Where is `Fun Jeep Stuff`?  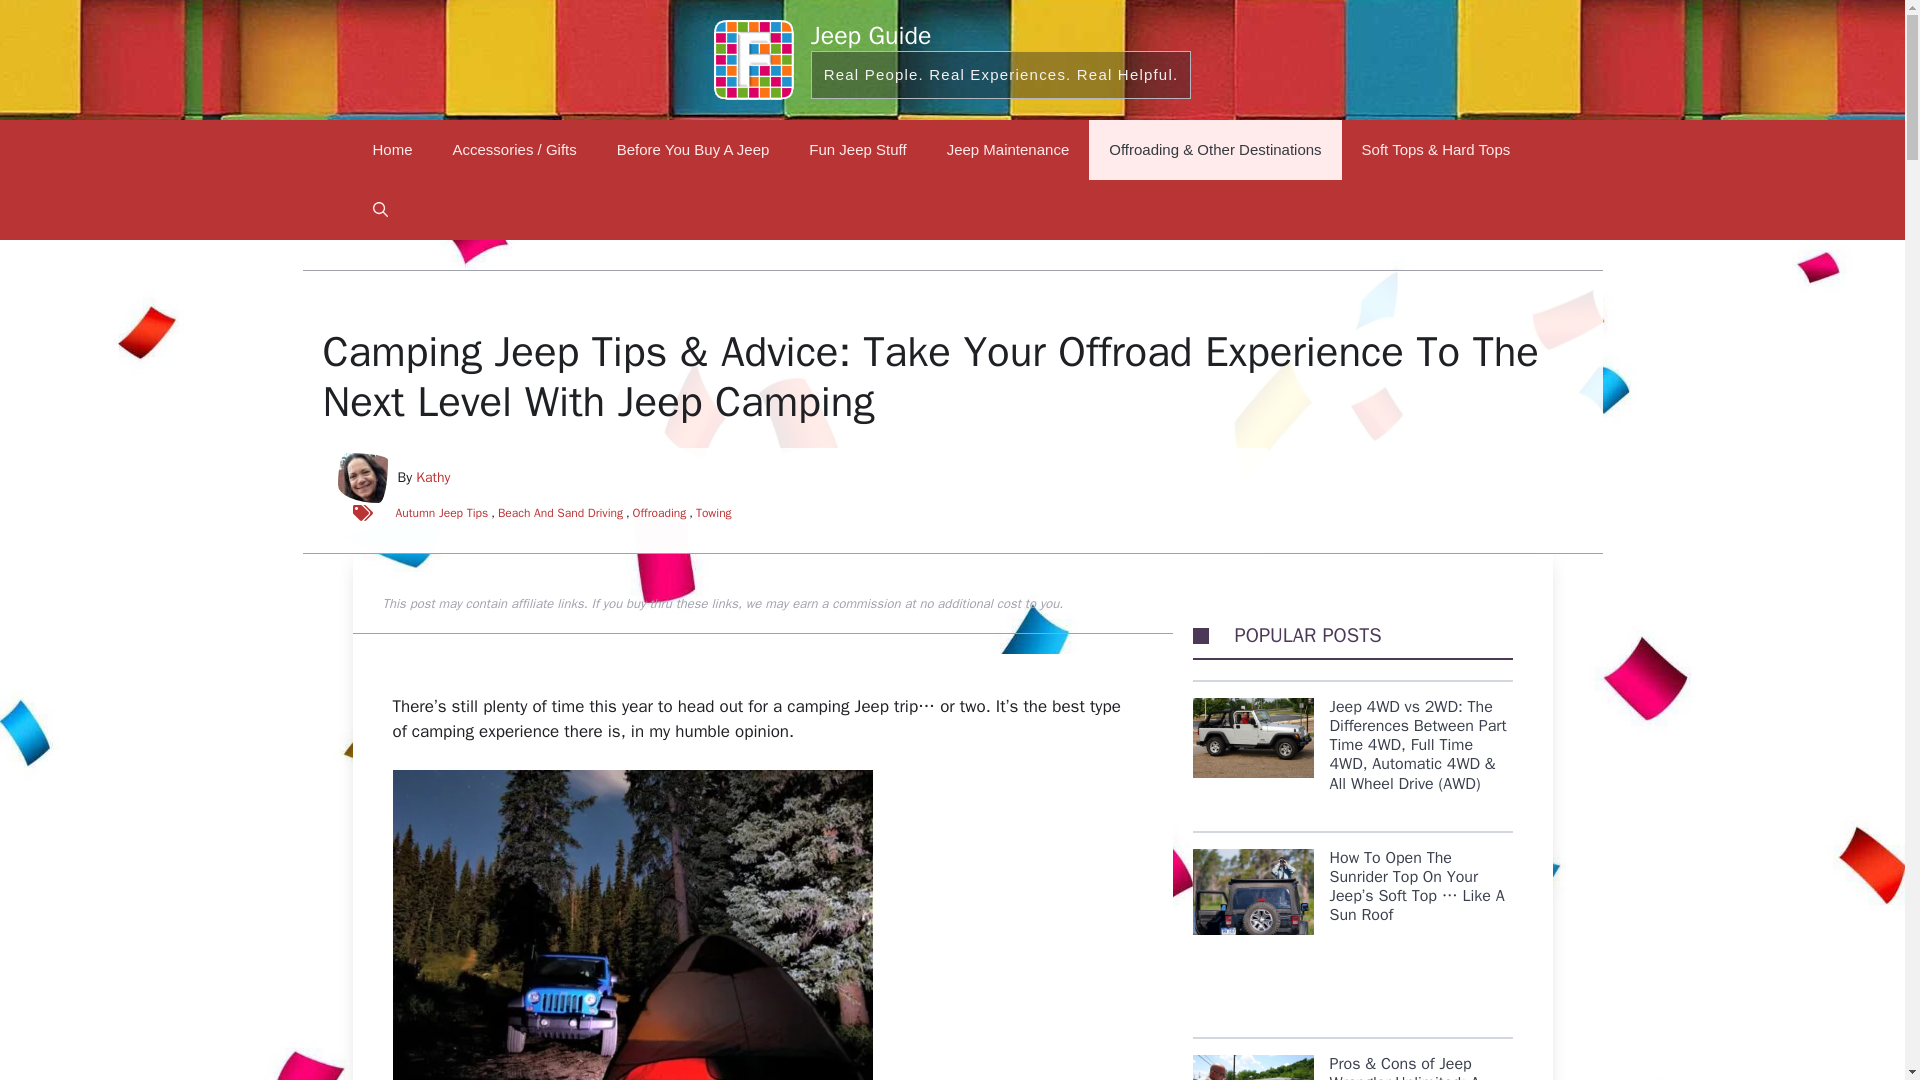 Fun Jeep Stuff is located at coordinates (857, 150).